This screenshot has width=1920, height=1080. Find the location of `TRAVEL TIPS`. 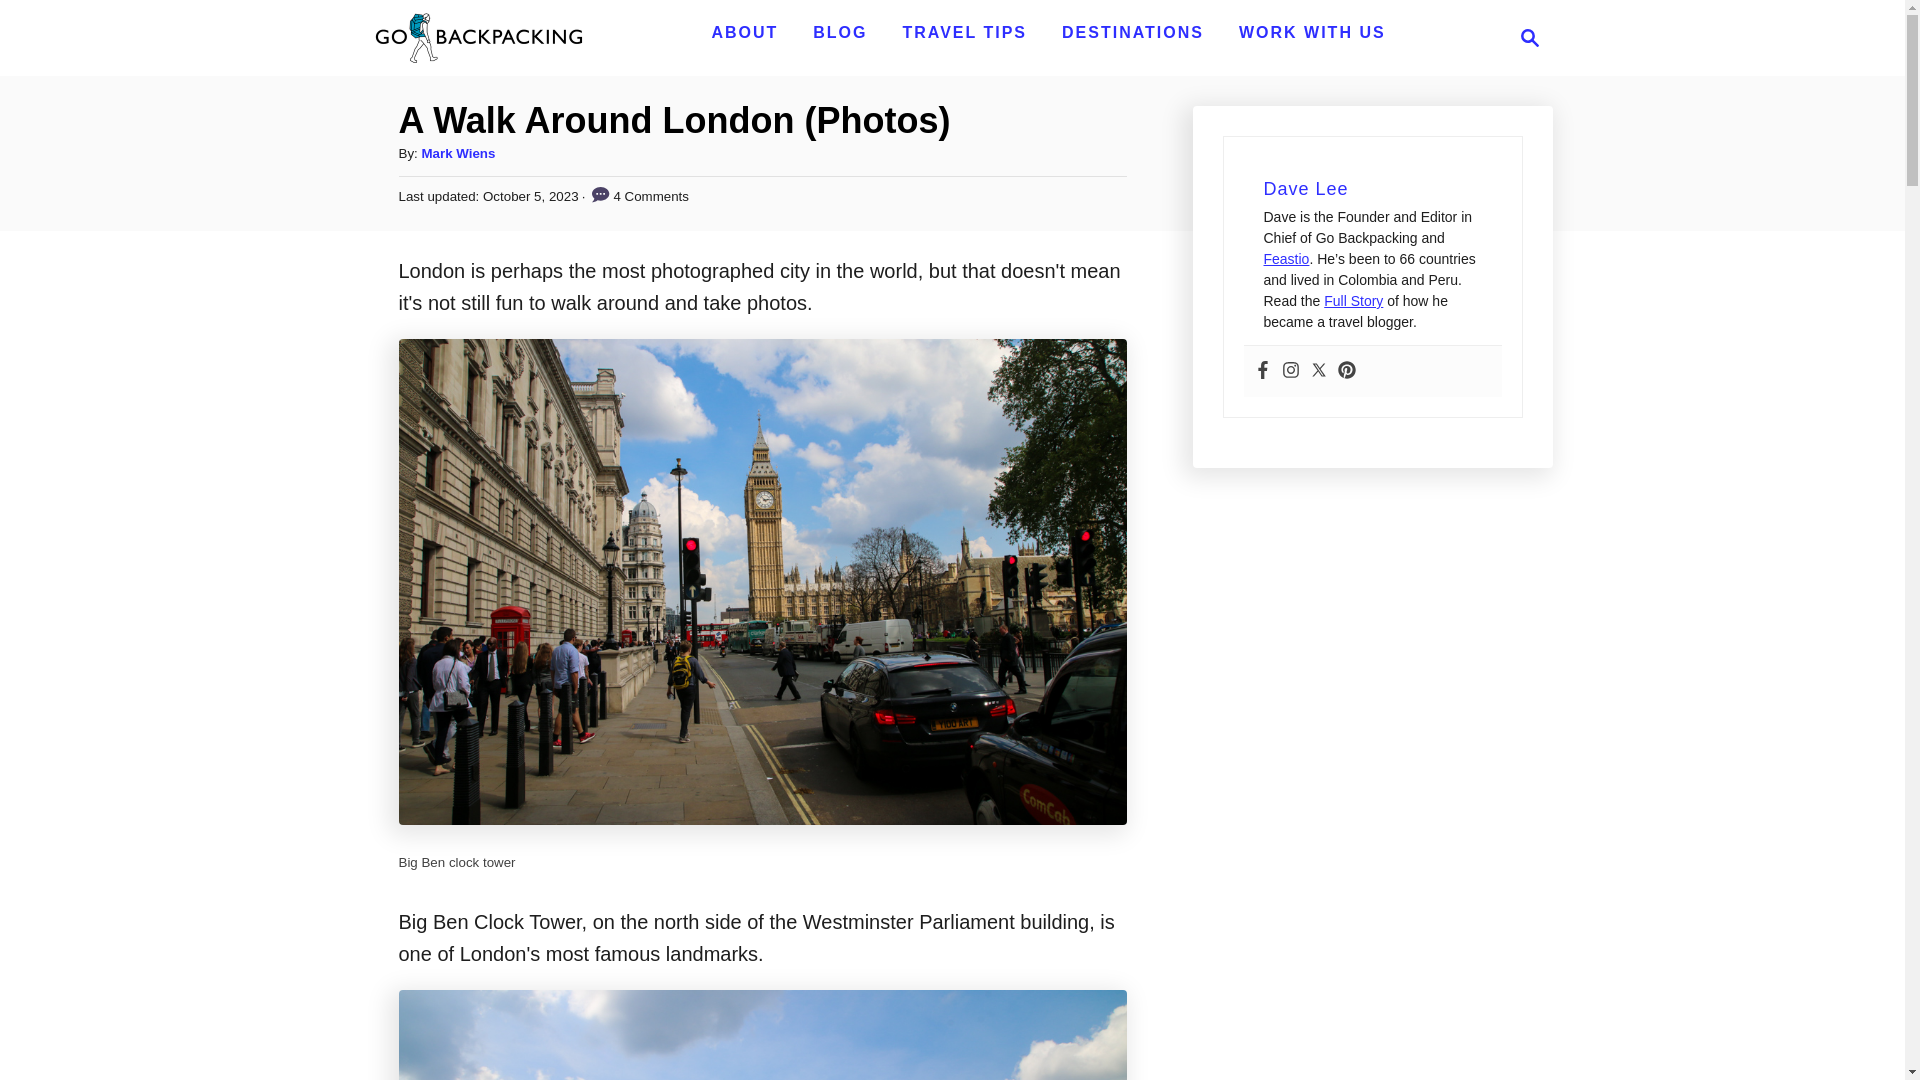

TRAVEL TIPS is located at coordinates (1132, 32).